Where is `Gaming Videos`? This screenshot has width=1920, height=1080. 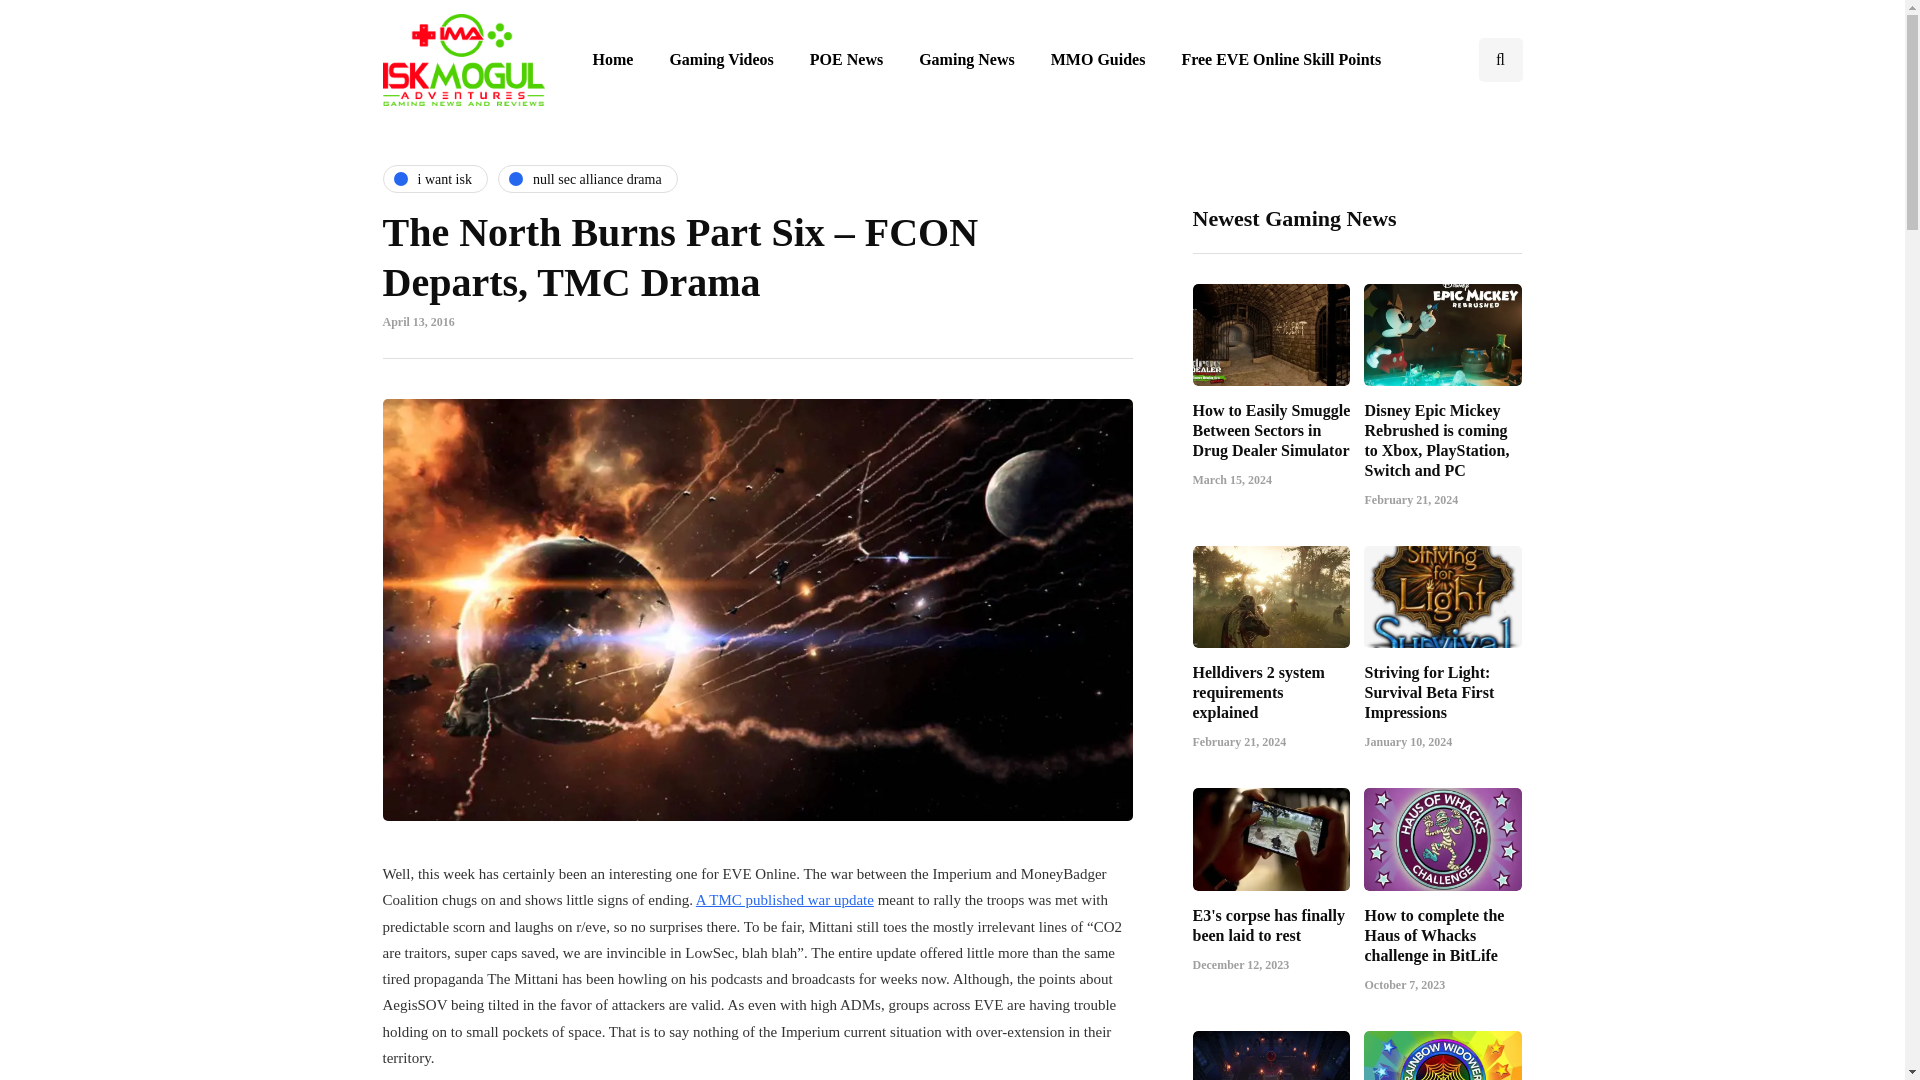 Gaming Videos is located at coordinates (720, 60).